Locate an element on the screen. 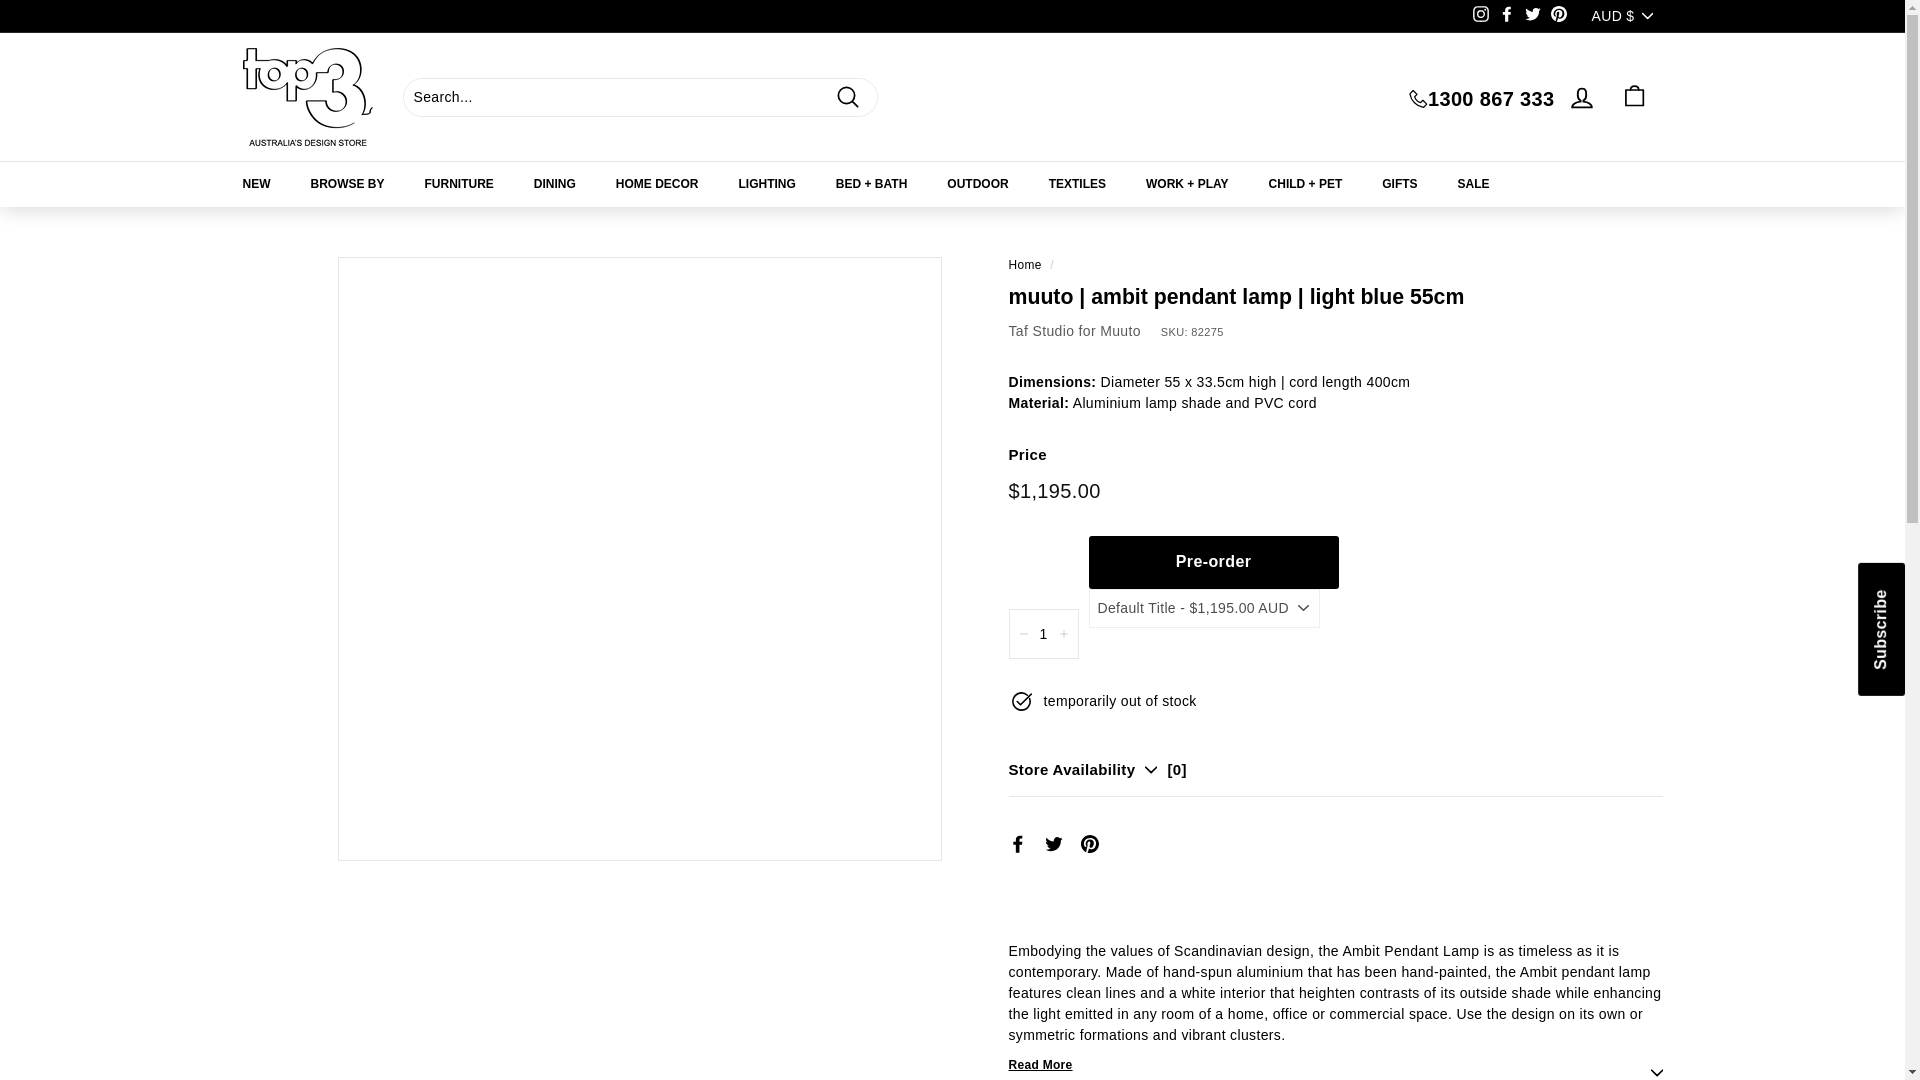 The width and height of the screenshot is (1920, 1080). top3 by design on Twitter is located at coordinates (1532, 17).